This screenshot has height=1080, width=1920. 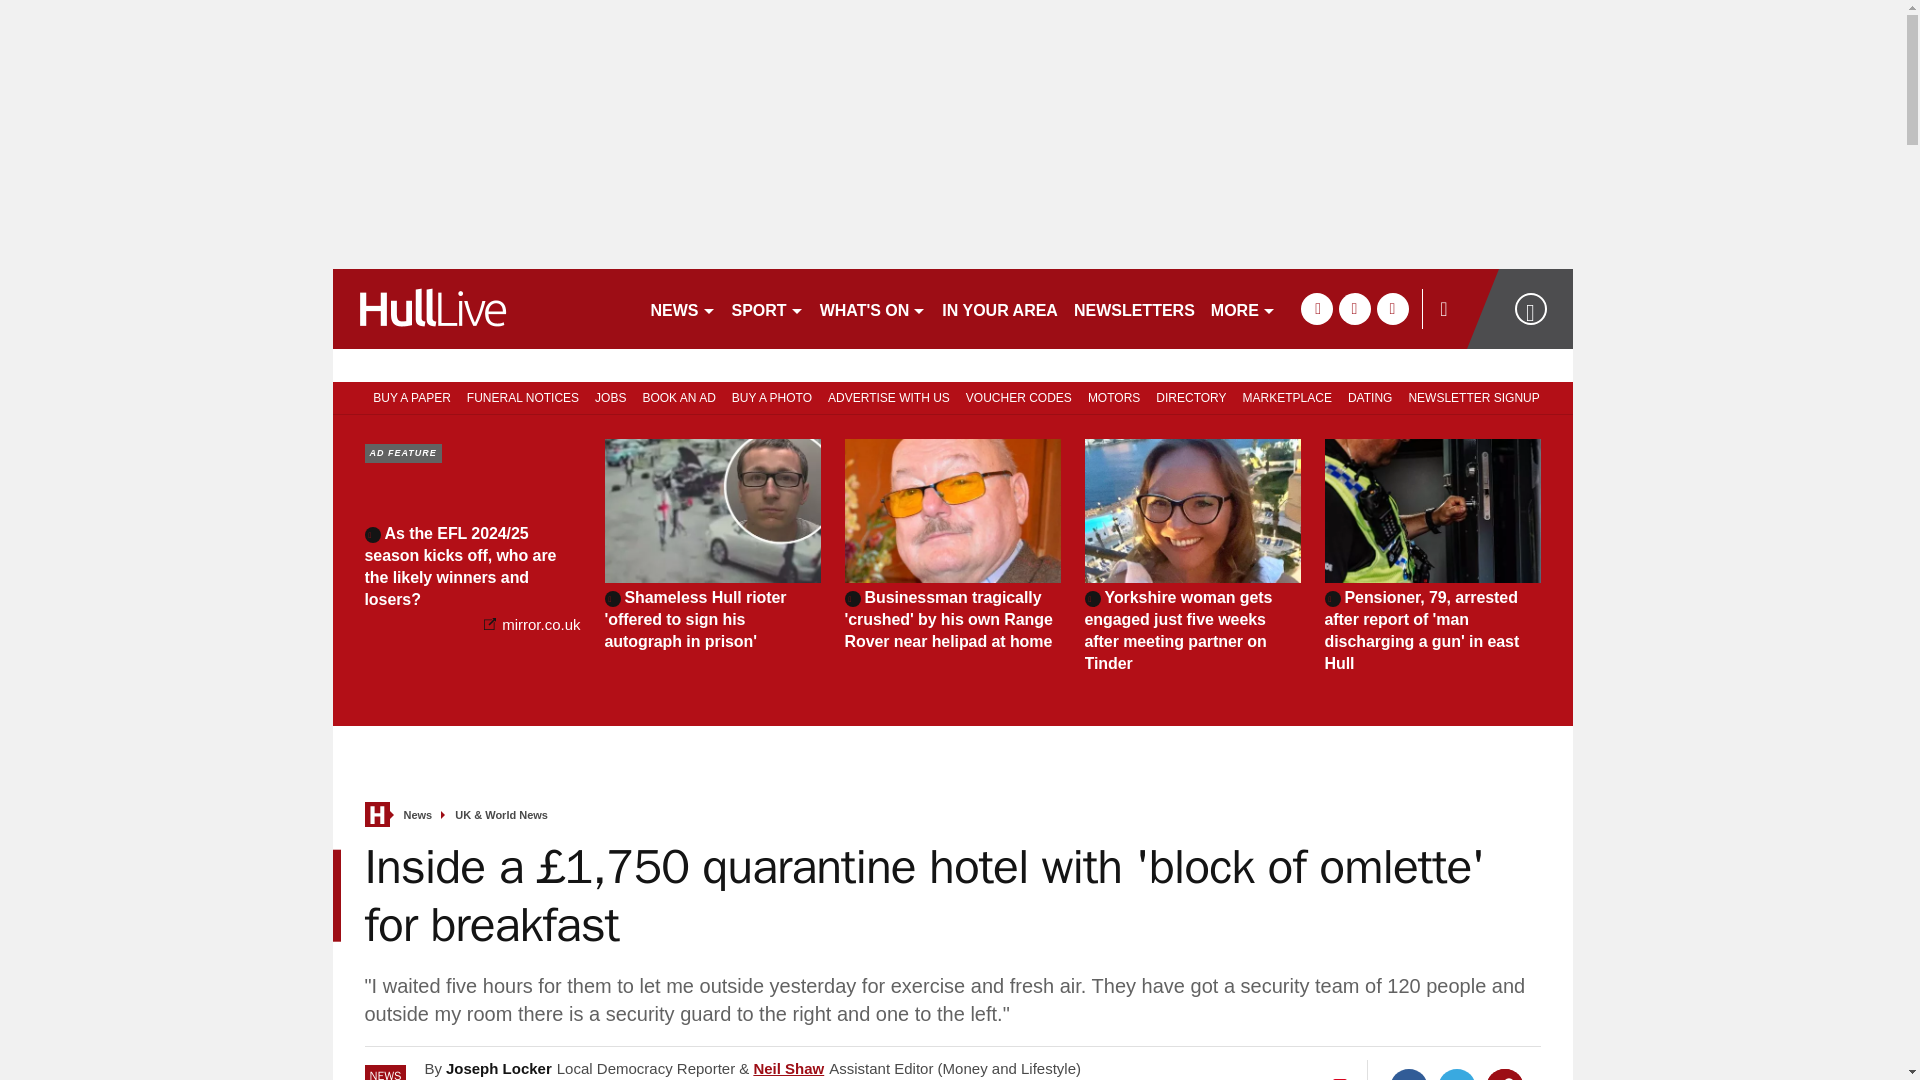 I want to click on NEWS, so click(x=682, y=308).